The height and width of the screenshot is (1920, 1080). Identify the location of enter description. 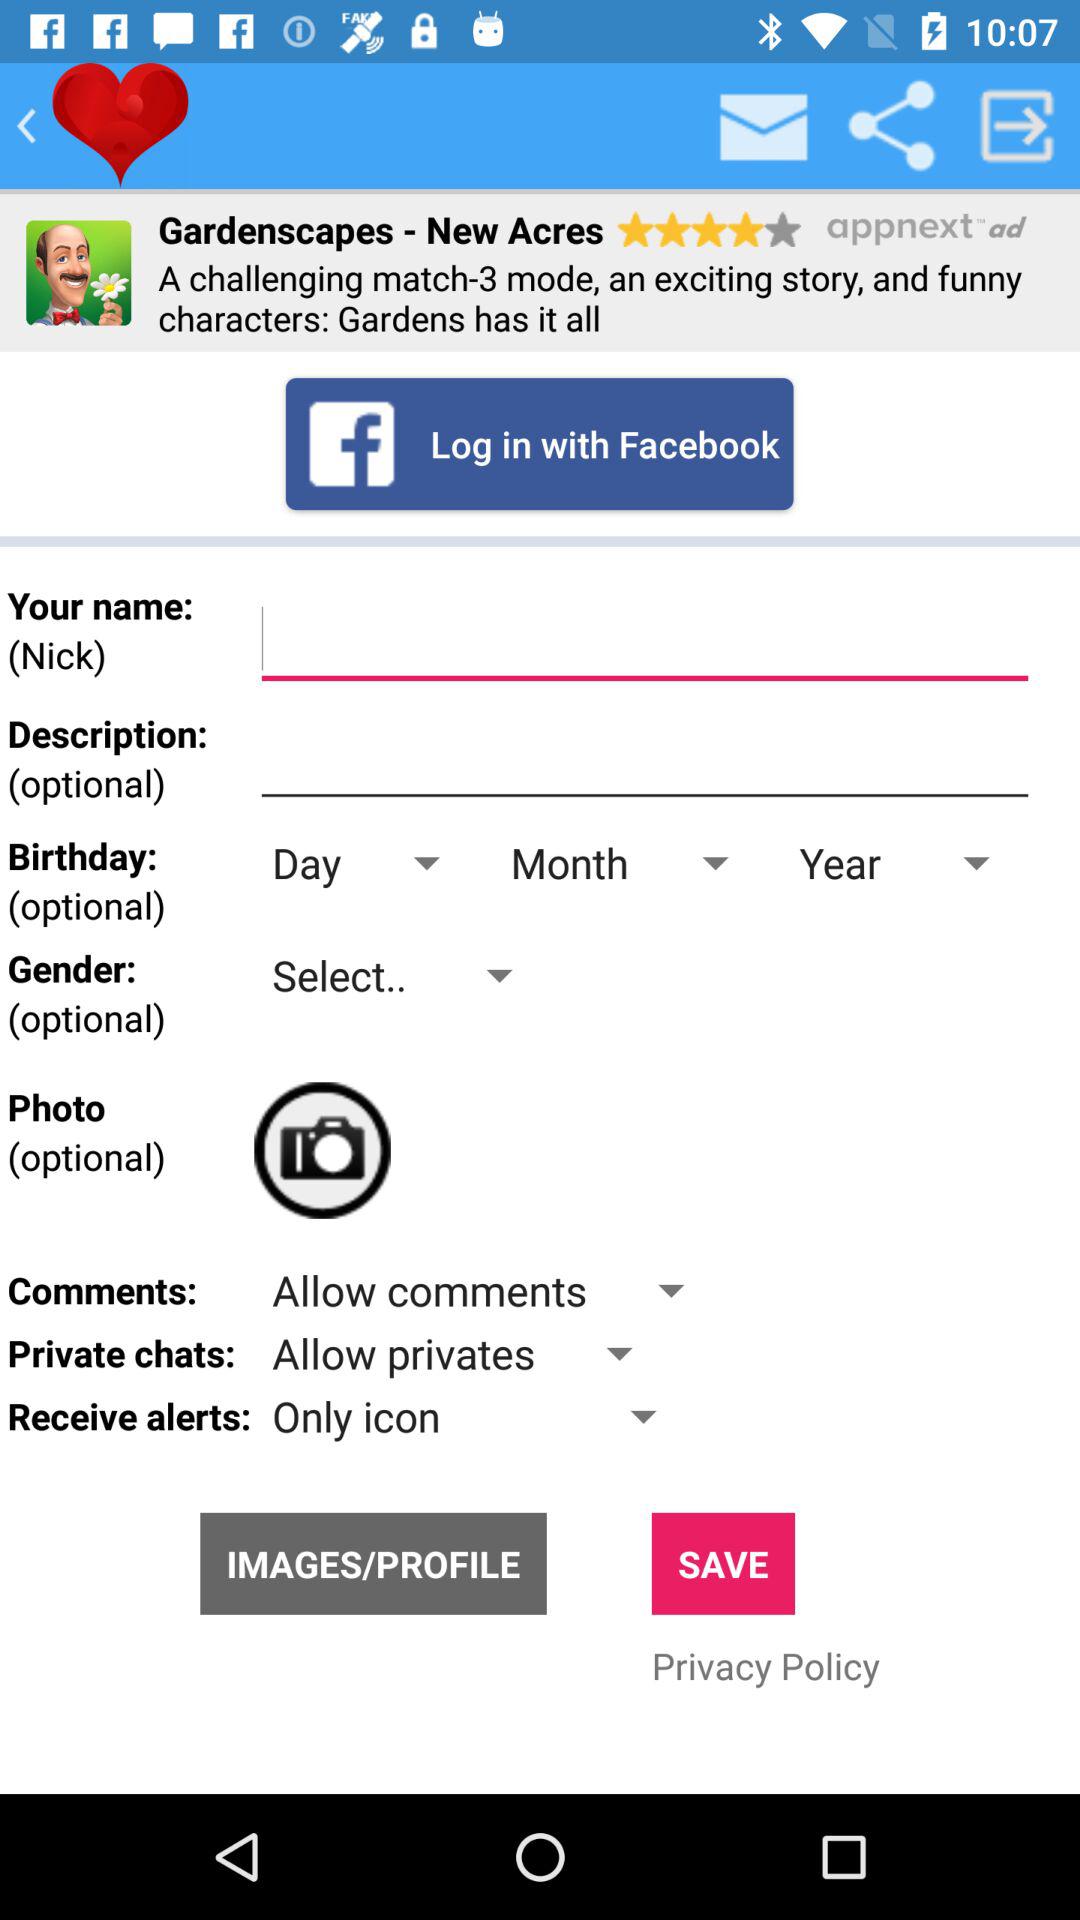
(644, 758).